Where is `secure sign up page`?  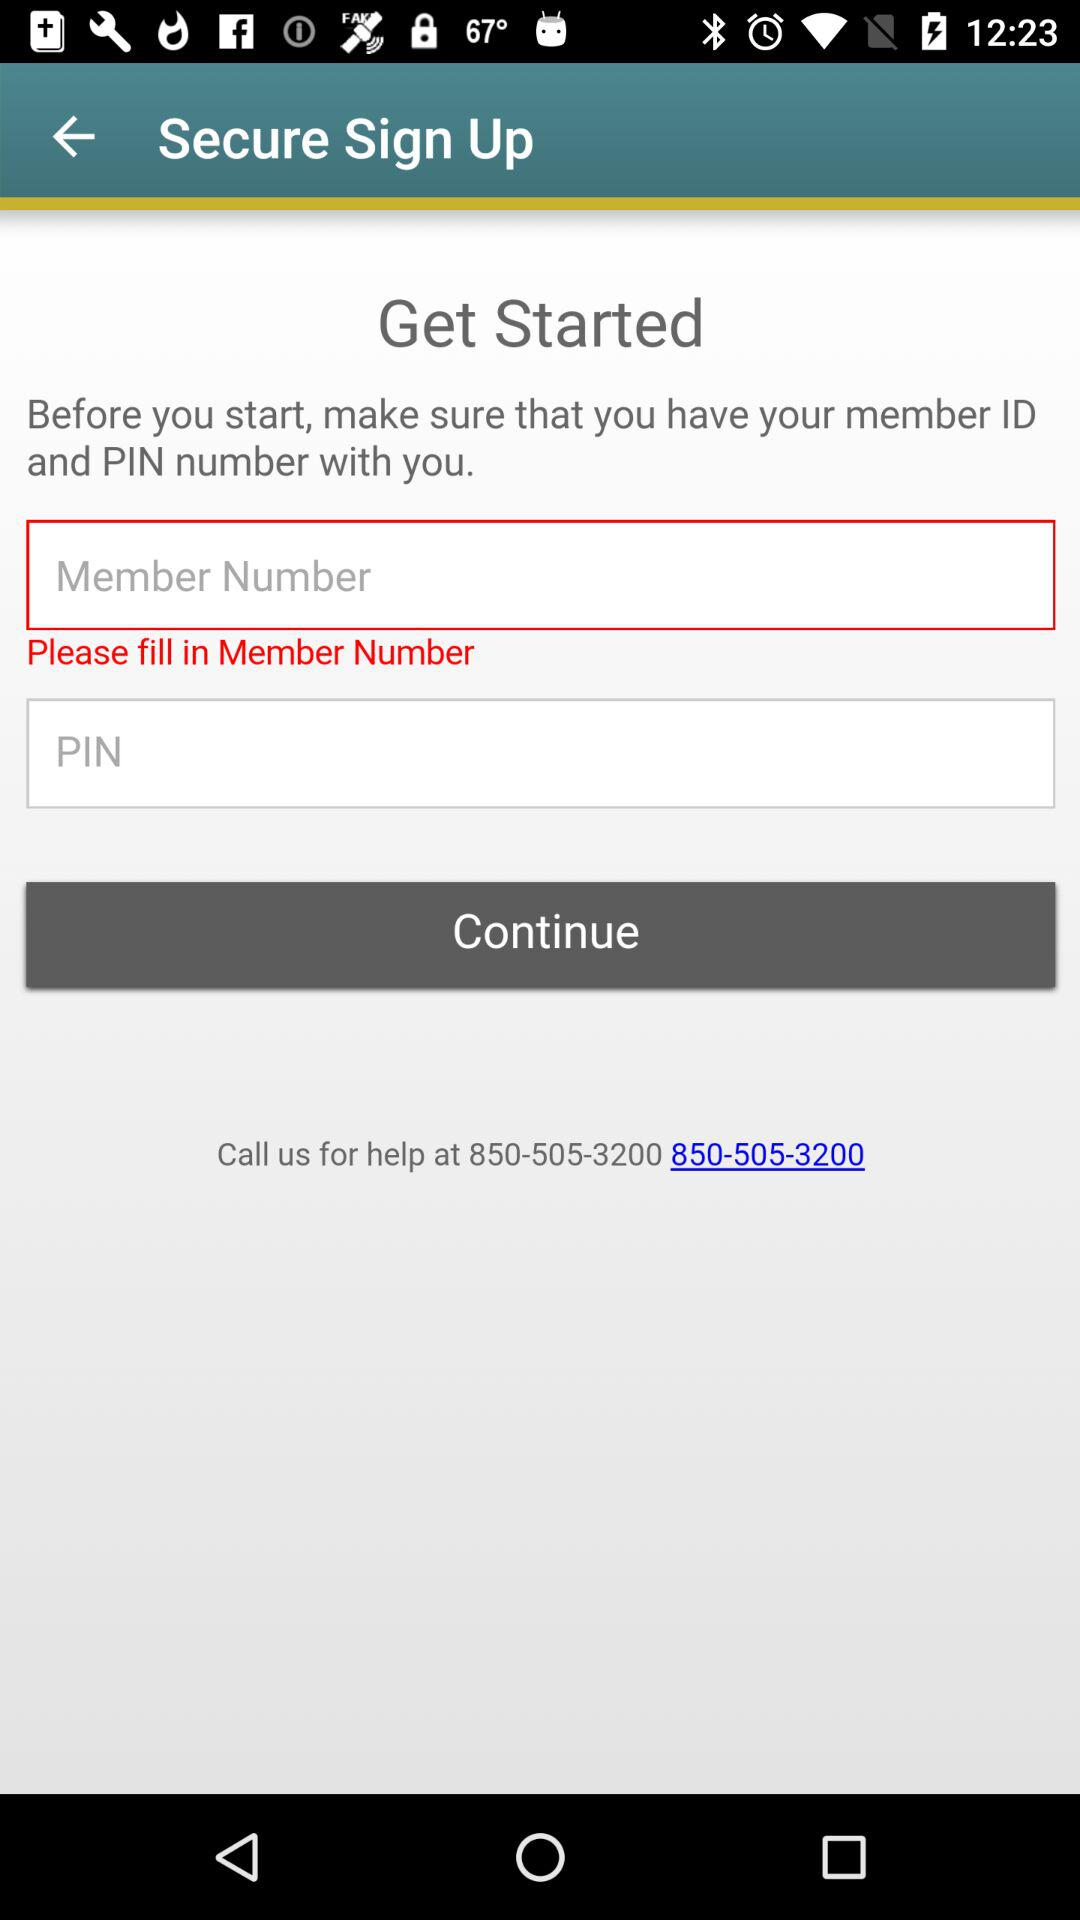 secure sign up page is located at coordinates (540, 1002).